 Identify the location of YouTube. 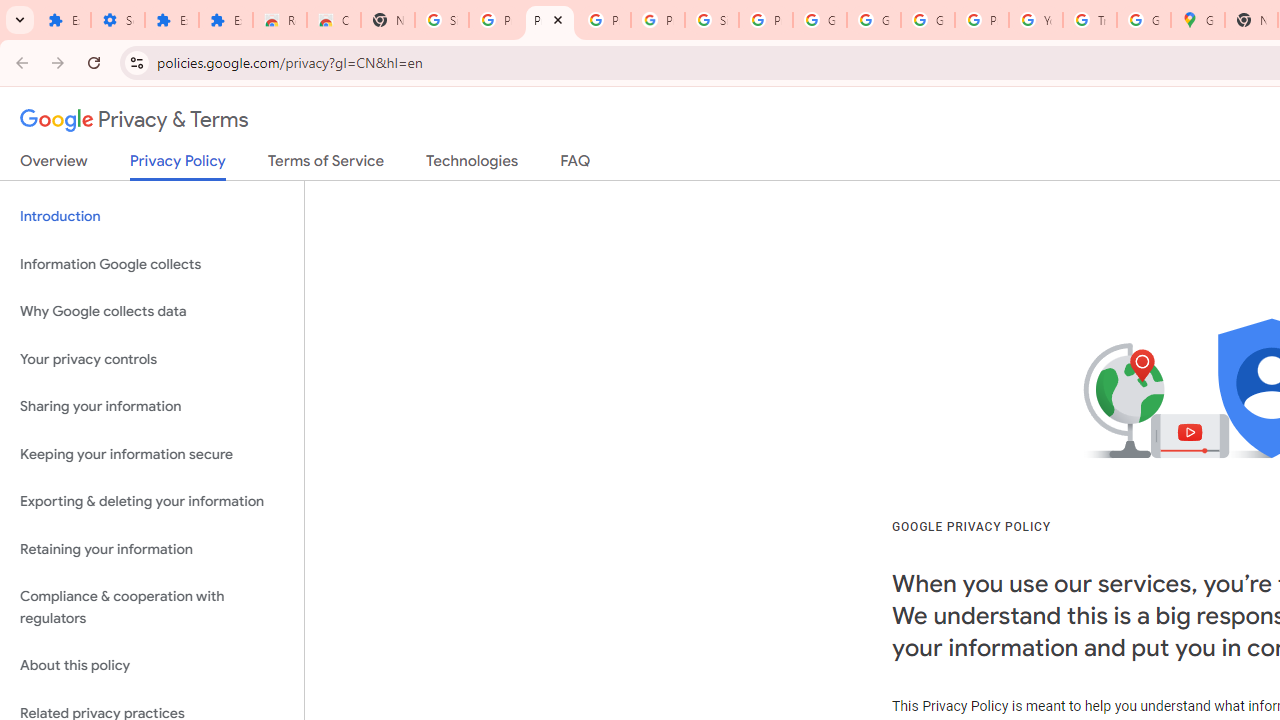
(1036, 20).